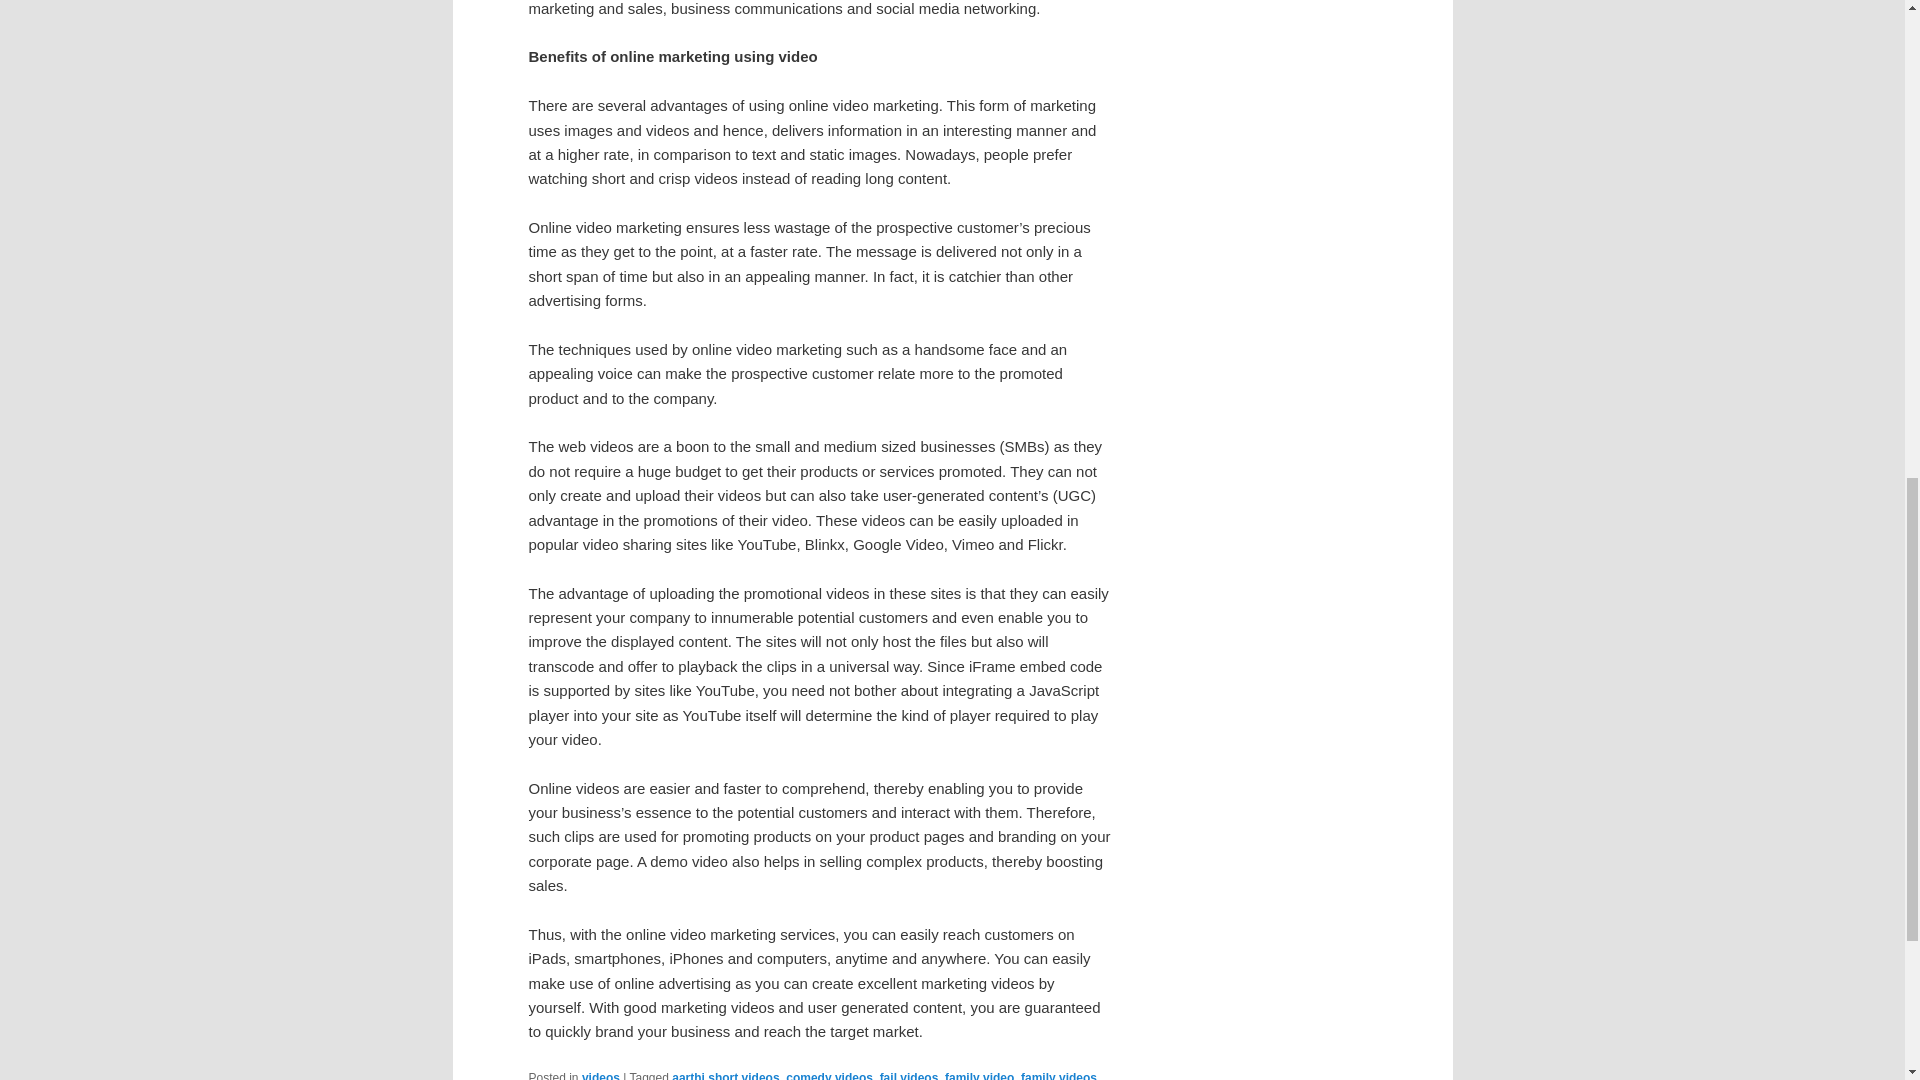 Image resolution: width=1920 pixels, height=1080 pixels. Describe the element at coordinates (908, 1076) in the screenshot. I see `fail videos` at that location.